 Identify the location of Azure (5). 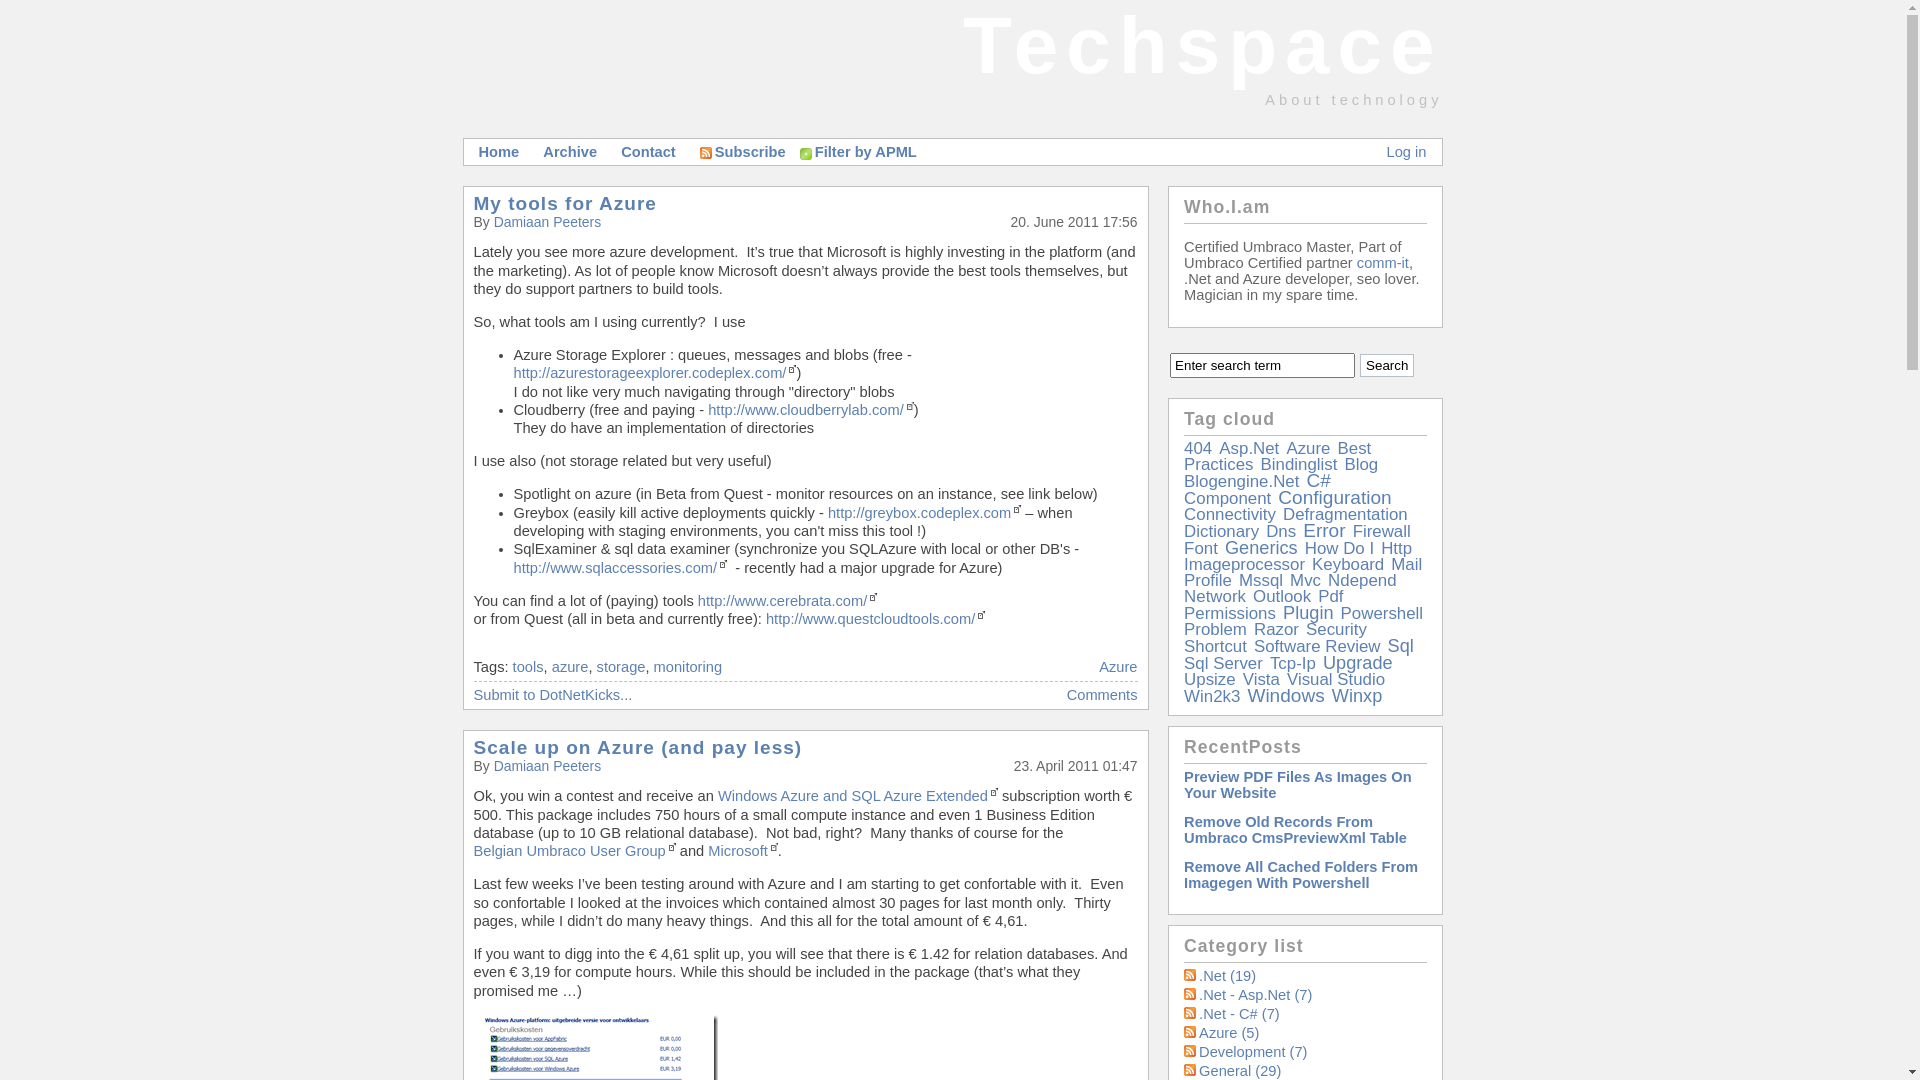
(1229, 1033).